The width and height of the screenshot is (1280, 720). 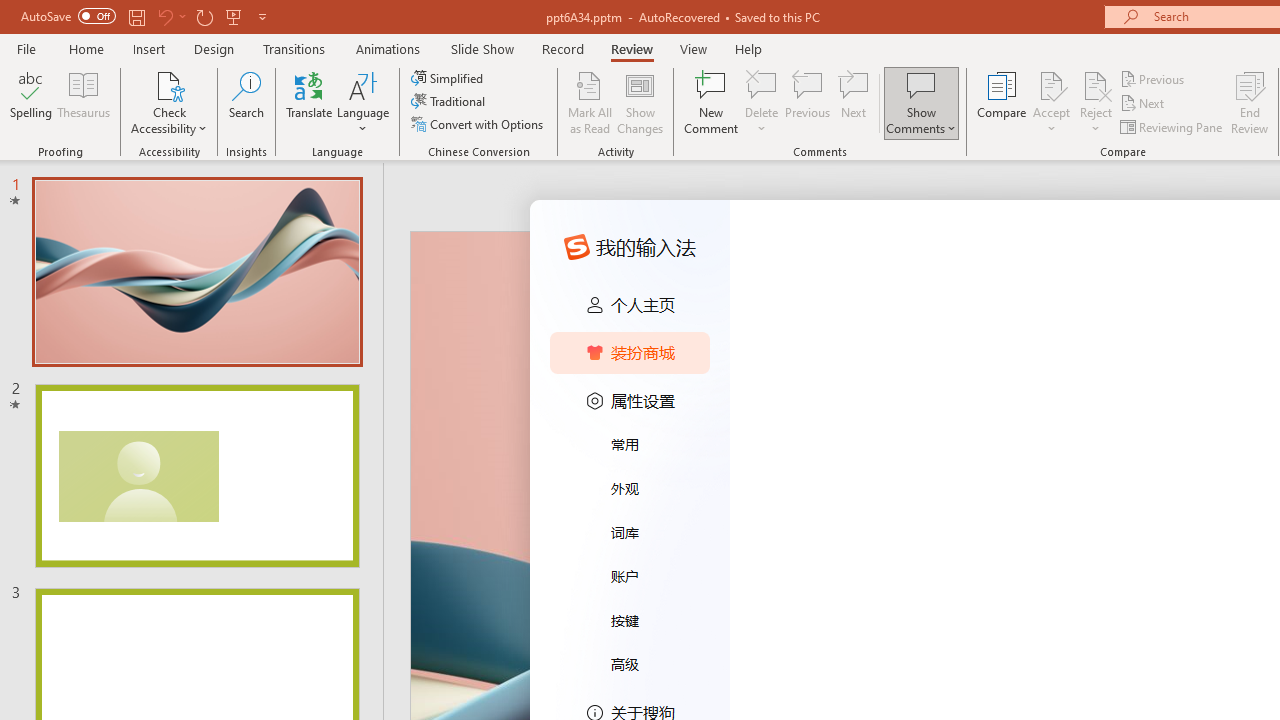 What do you see at coordinates (1051, 84) in the screenshot?
I see `Accept Change` at bounding box center [1051, 84].